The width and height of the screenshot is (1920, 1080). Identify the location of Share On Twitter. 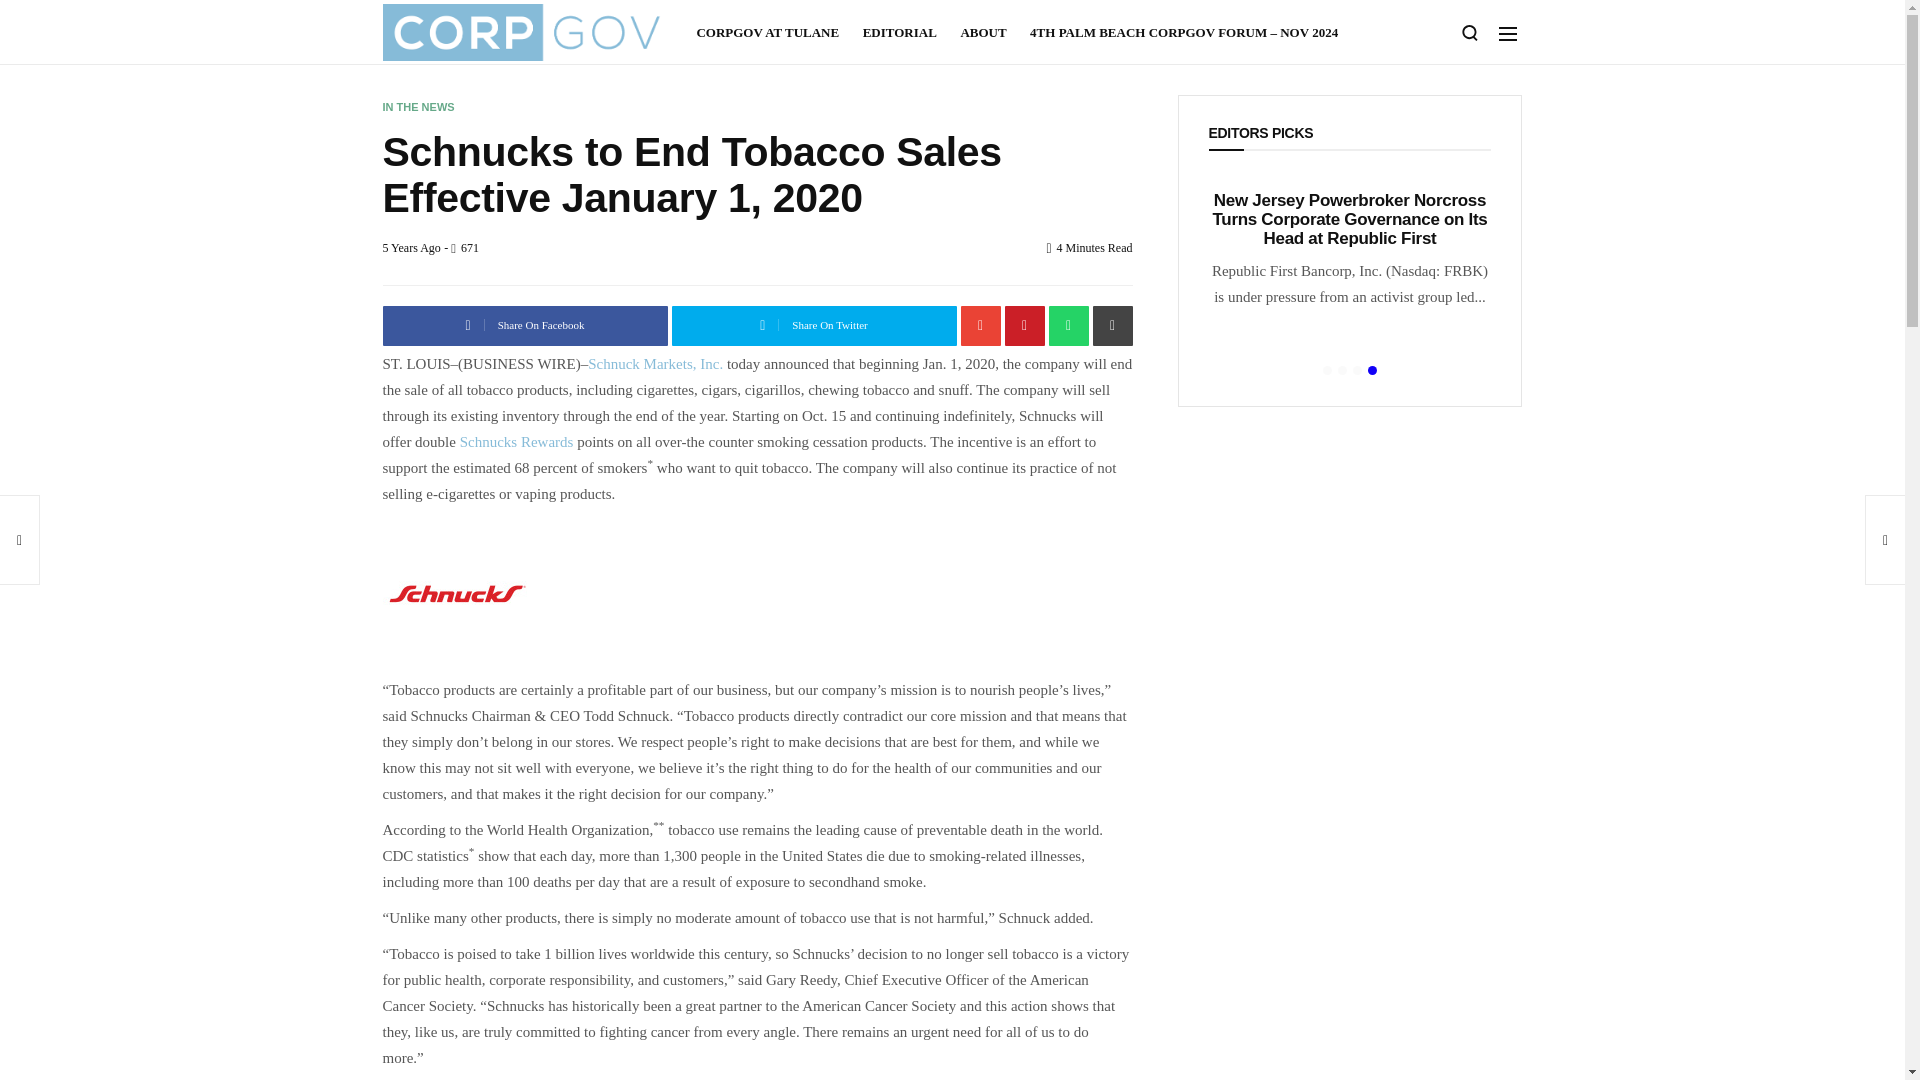
(814, 325).